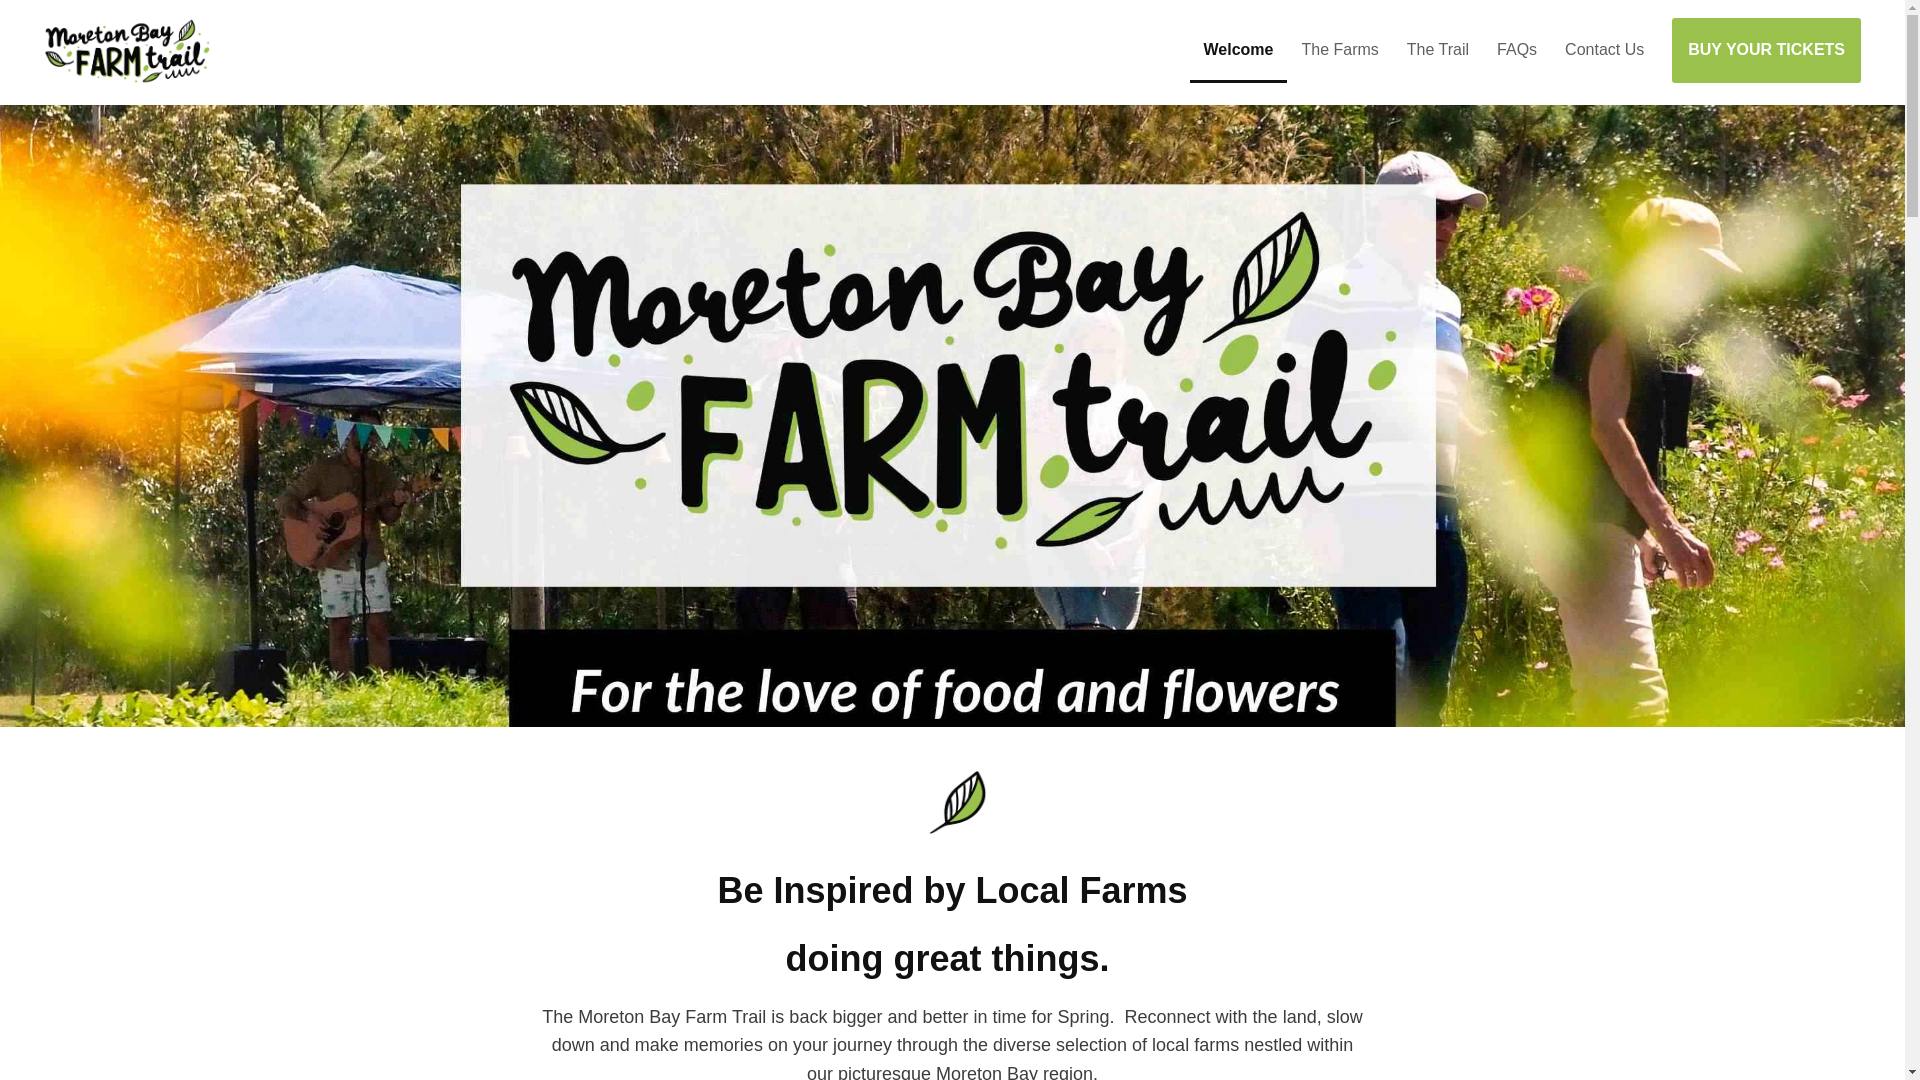  Describe the element at coordinates (1766, 50) in the screenshot. I see `BUY YOUR TICKETS` at that location.